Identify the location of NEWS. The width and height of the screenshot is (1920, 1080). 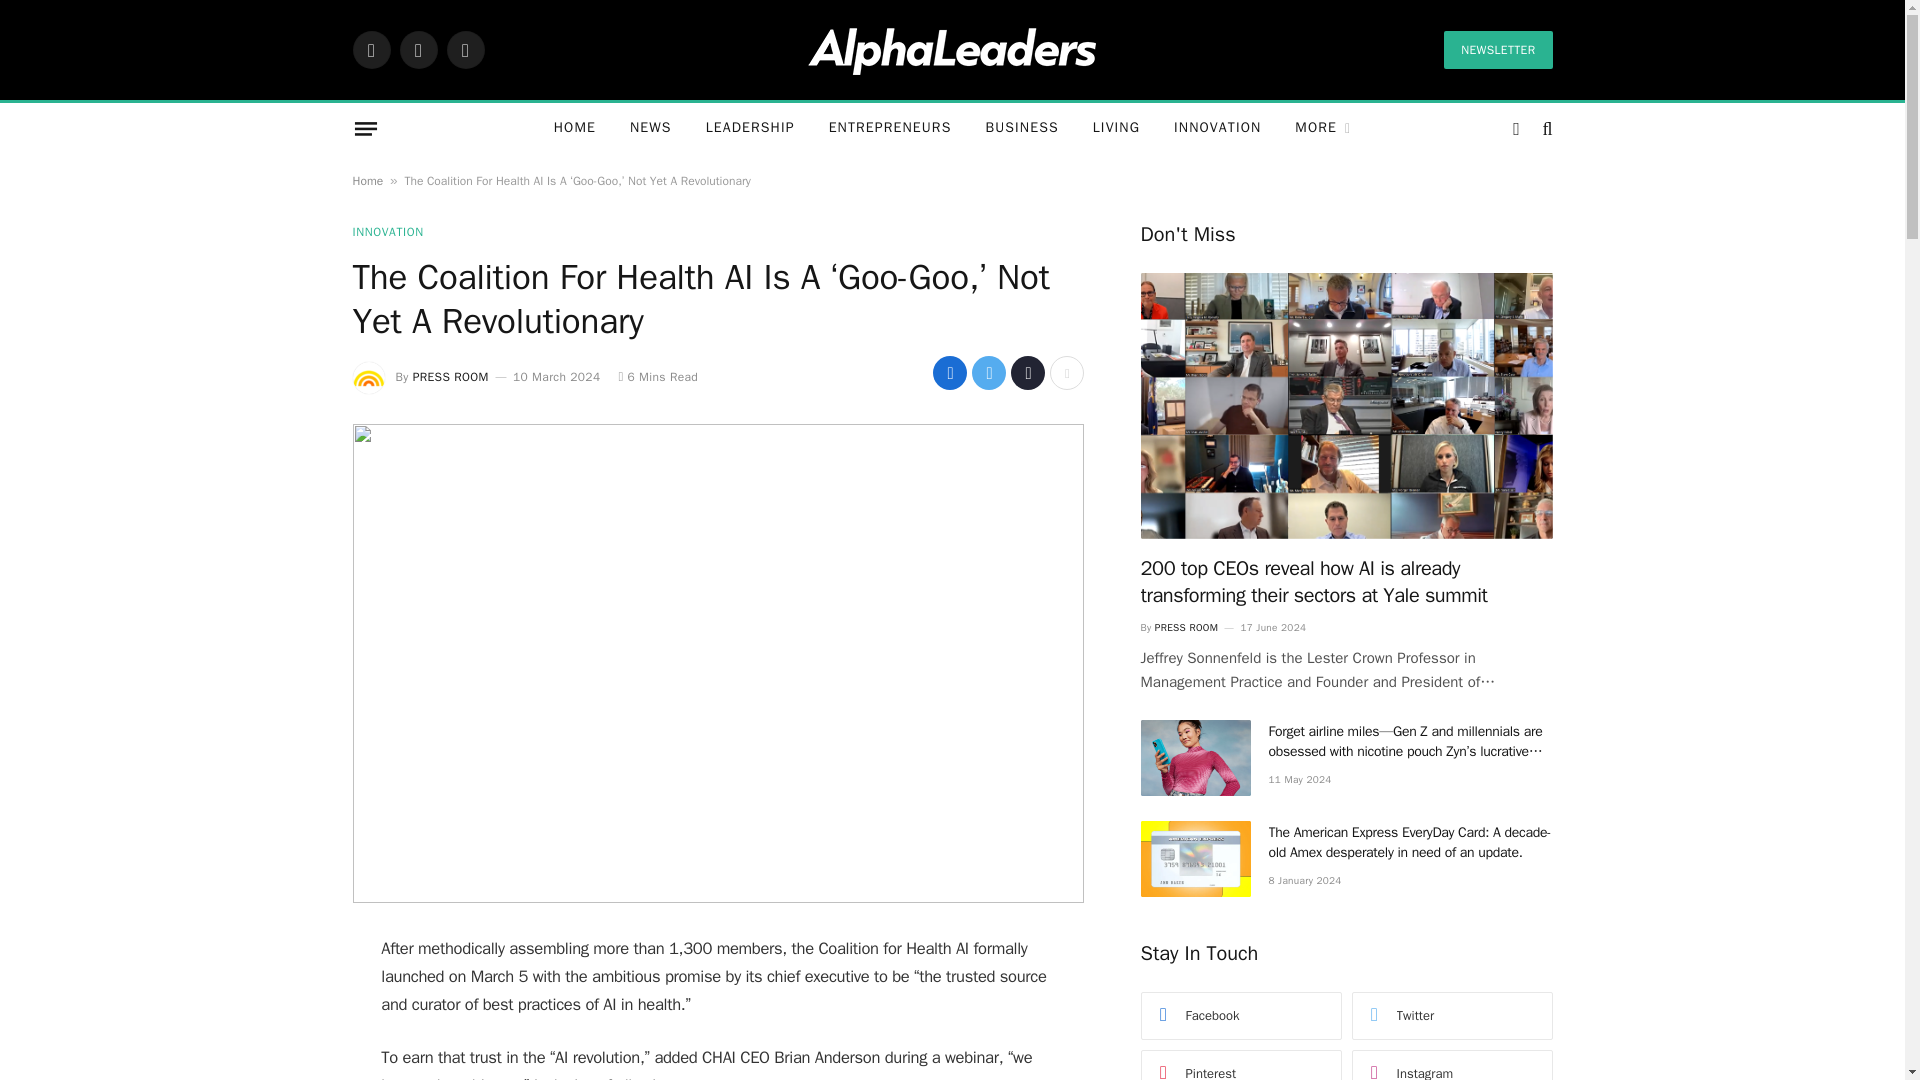
(650, 128).